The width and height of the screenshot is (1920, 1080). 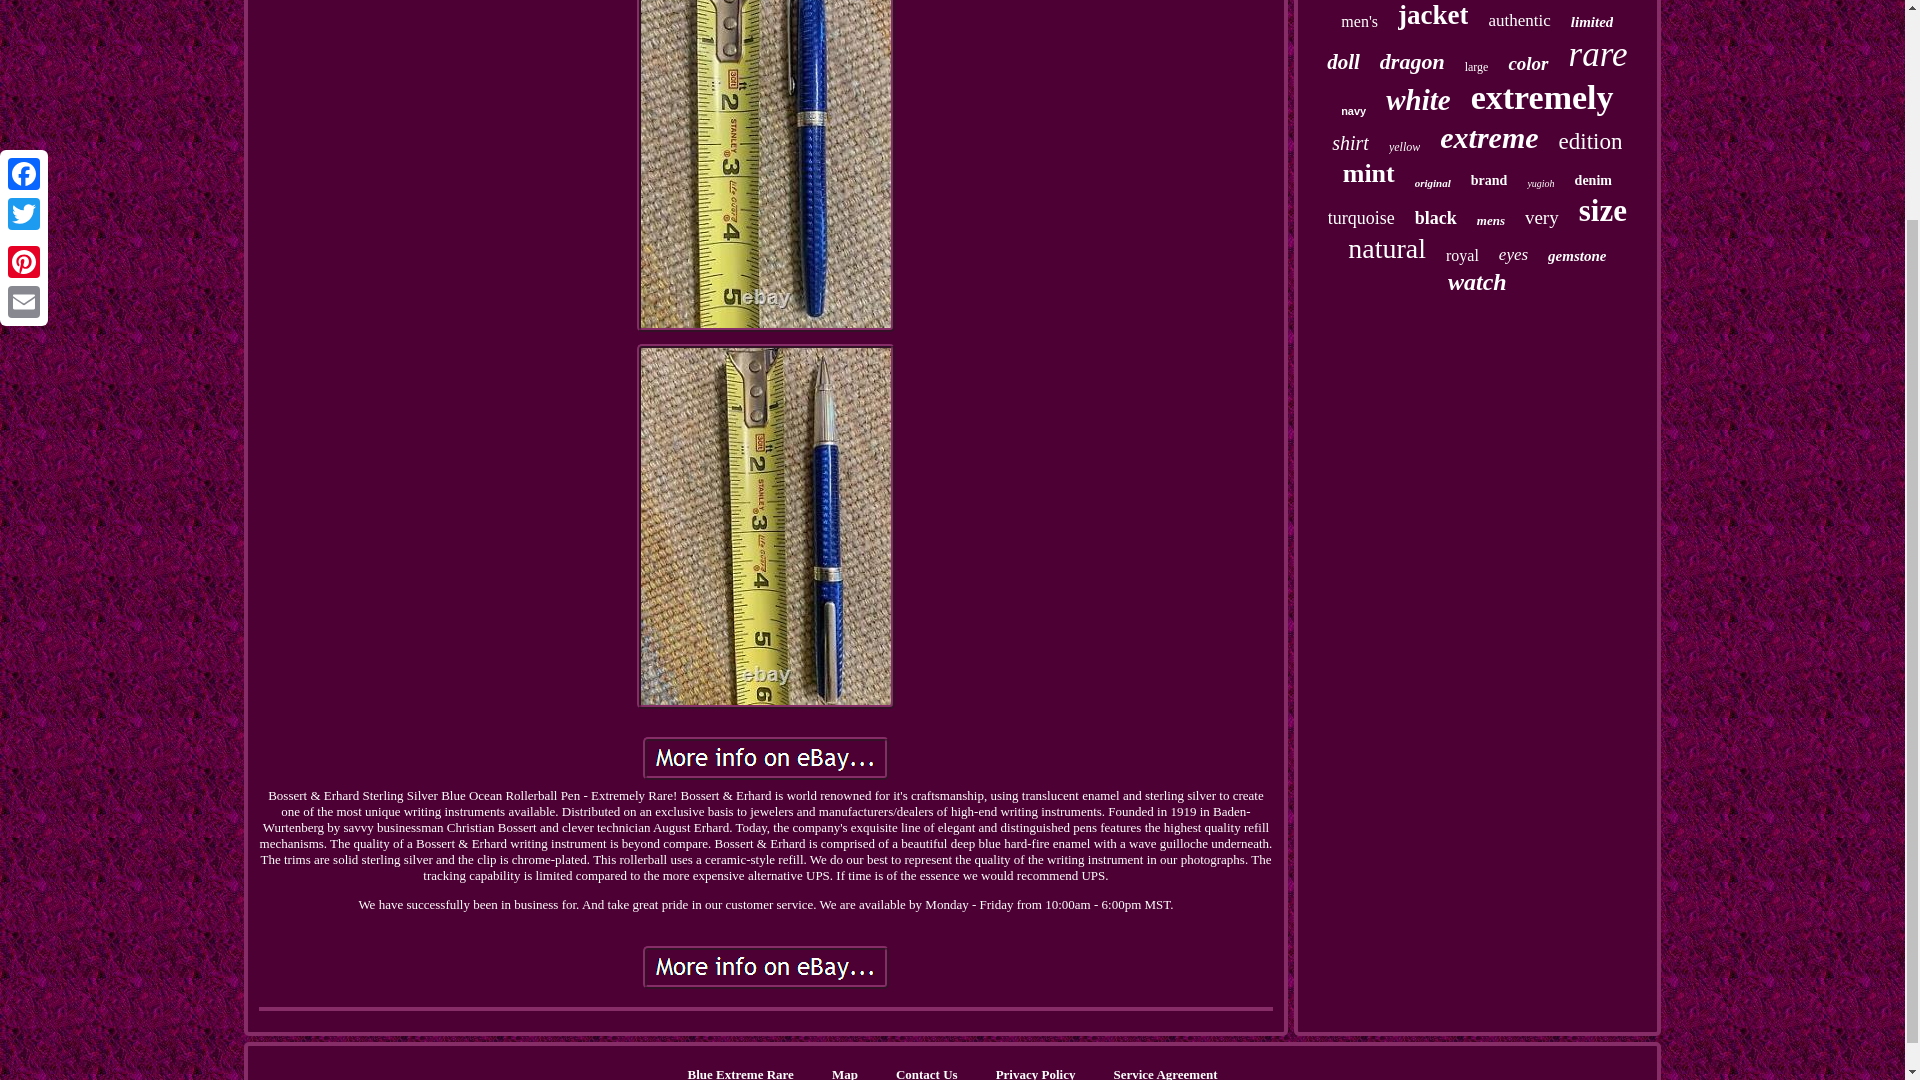 I want to click on jacket, so click(x=1432, y=16).